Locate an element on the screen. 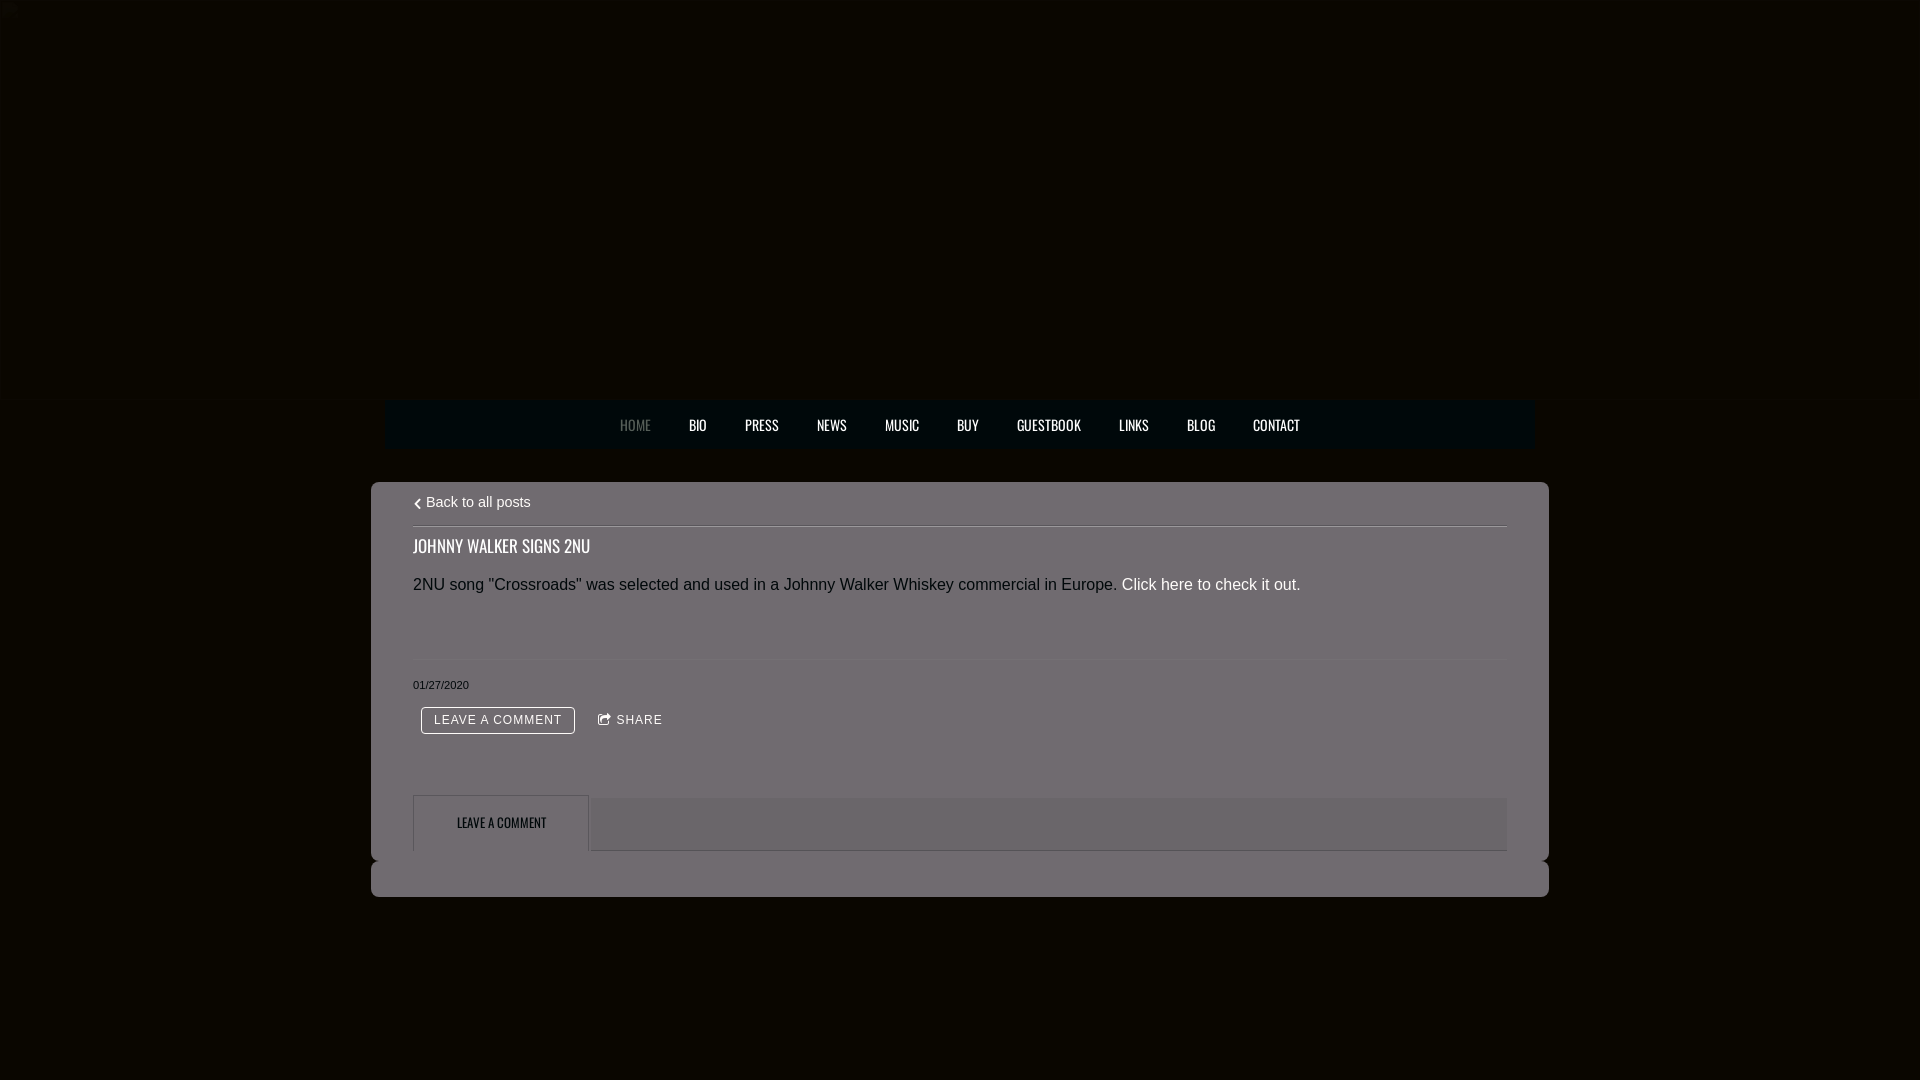 The image size is (1920, 1080). BUY is located at coordinates (968, 424).